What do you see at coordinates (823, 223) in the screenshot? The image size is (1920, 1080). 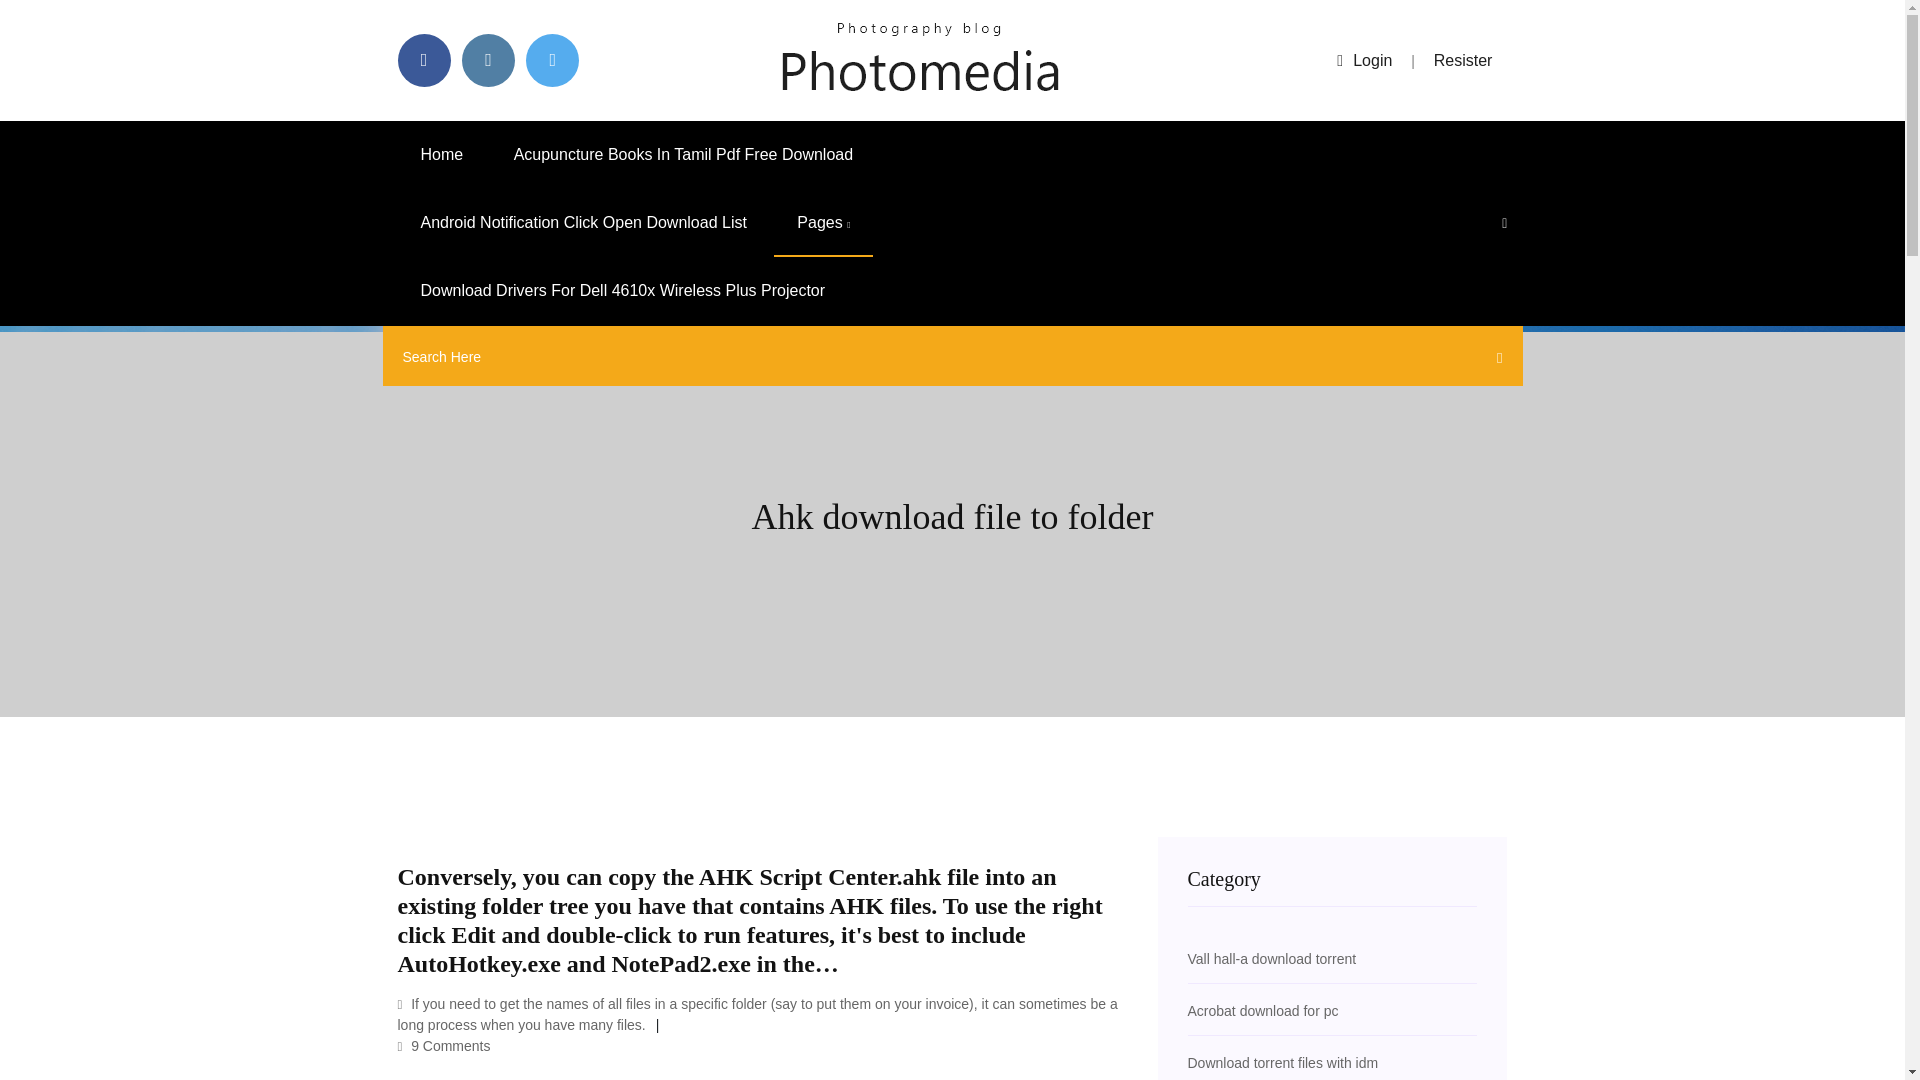 I see `Pages` at bounding box center [823, 223].